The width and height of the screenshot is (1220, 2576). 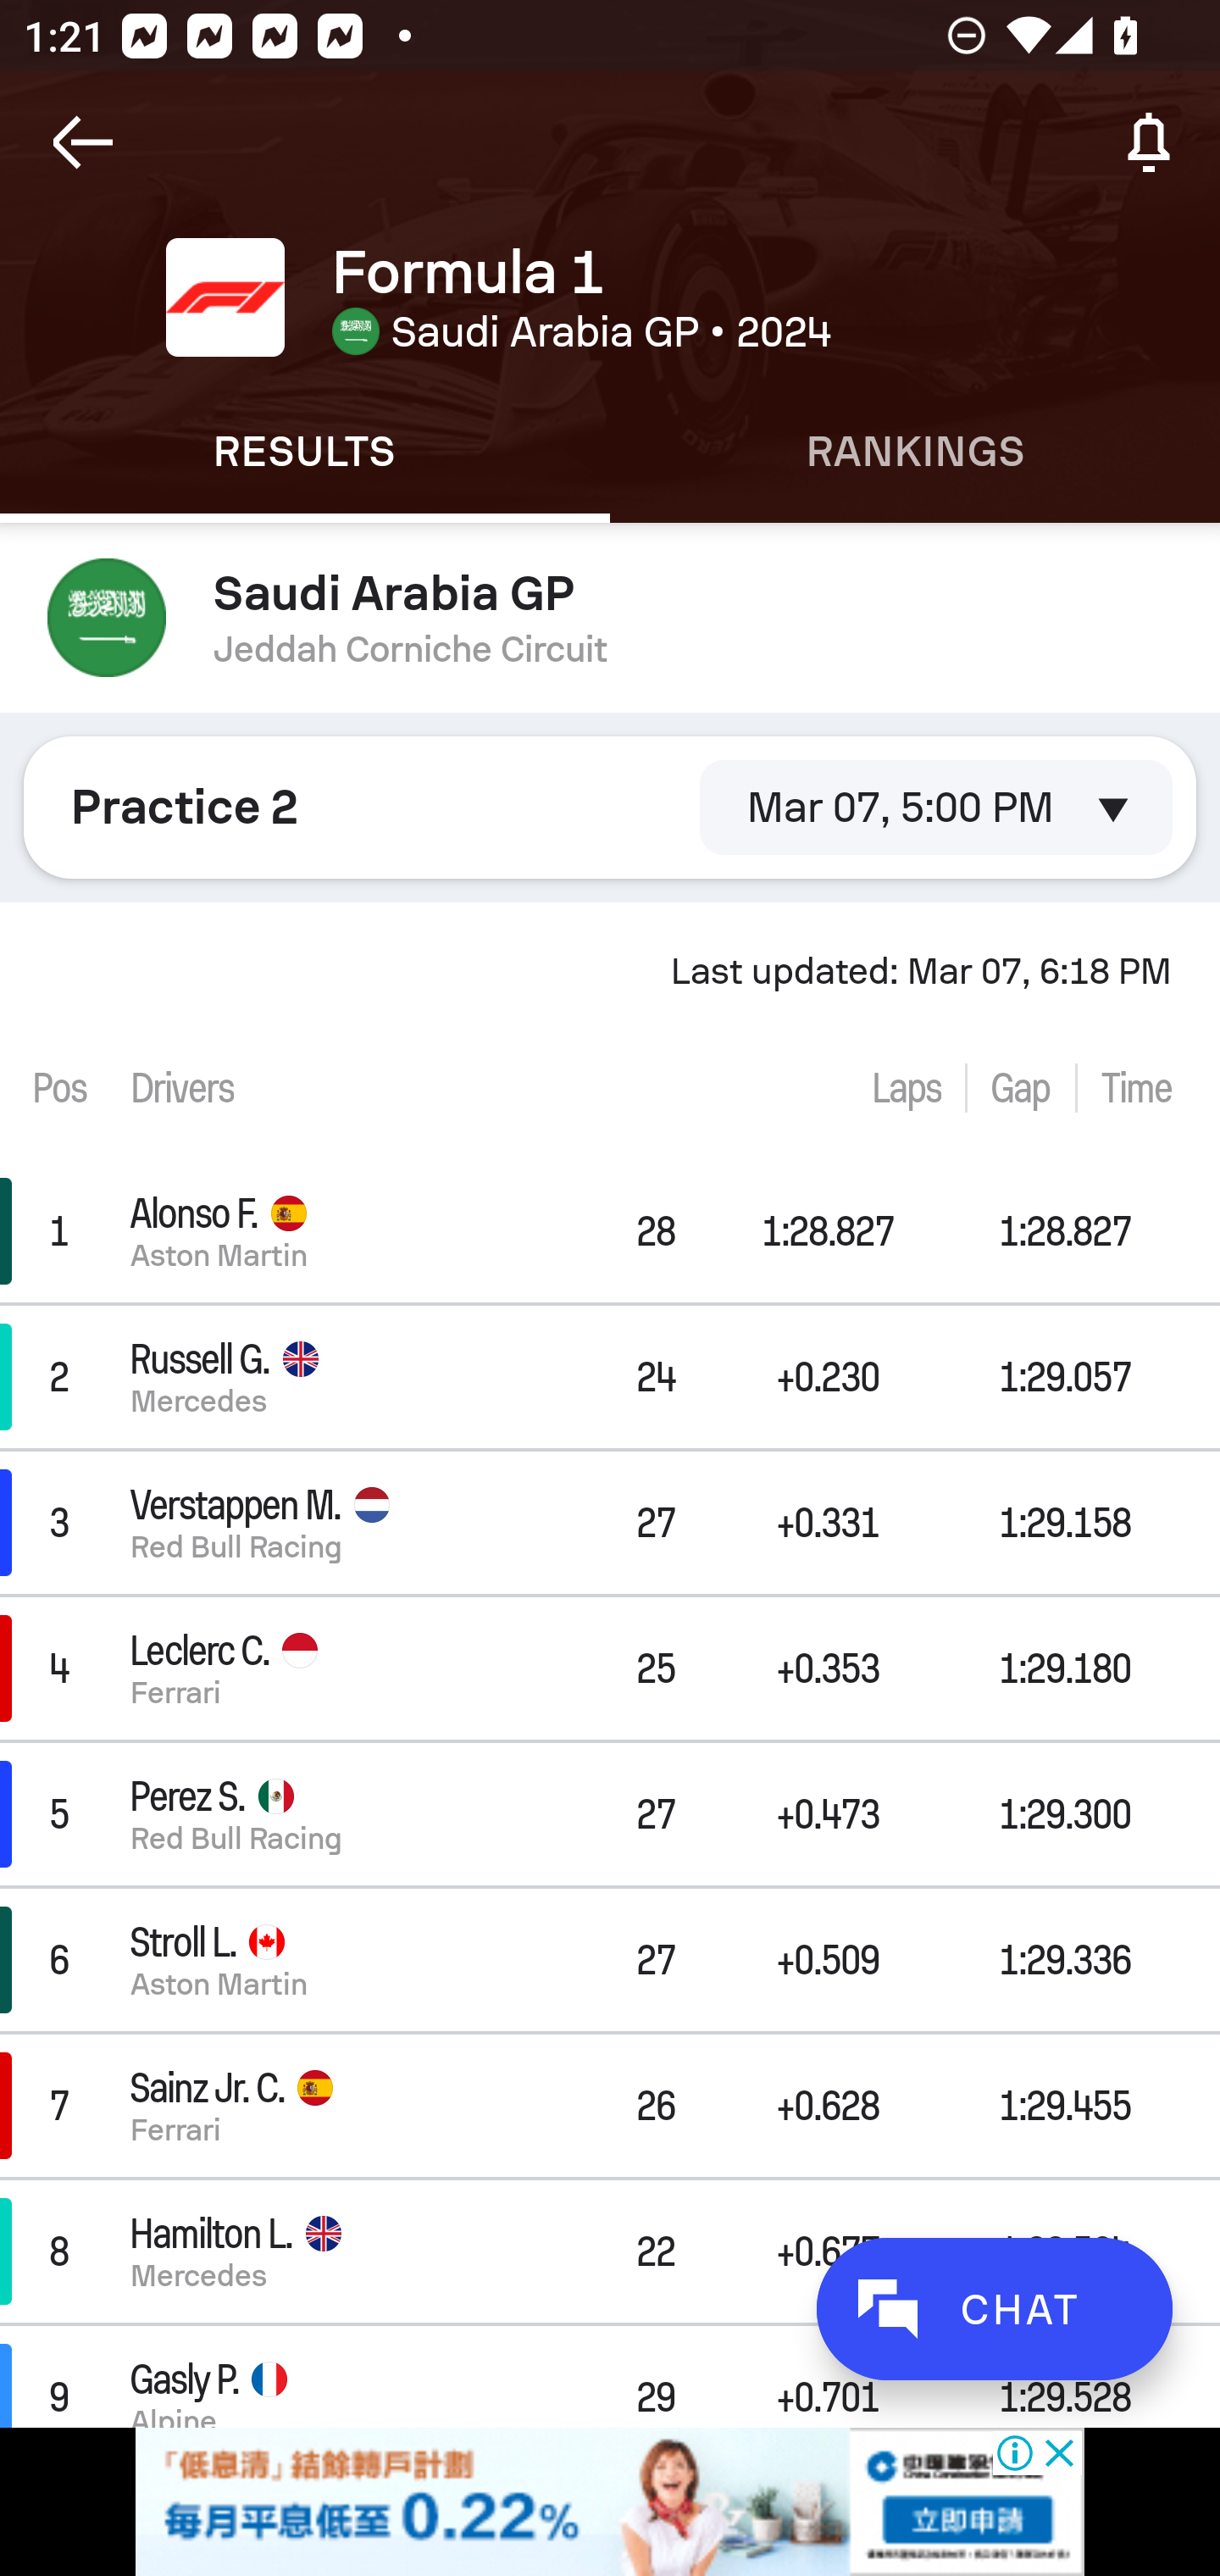 I want to click on 5 Perez S. Red Bull Racing 27 +0.473 1:29.300, so click(x=610, y=1815).